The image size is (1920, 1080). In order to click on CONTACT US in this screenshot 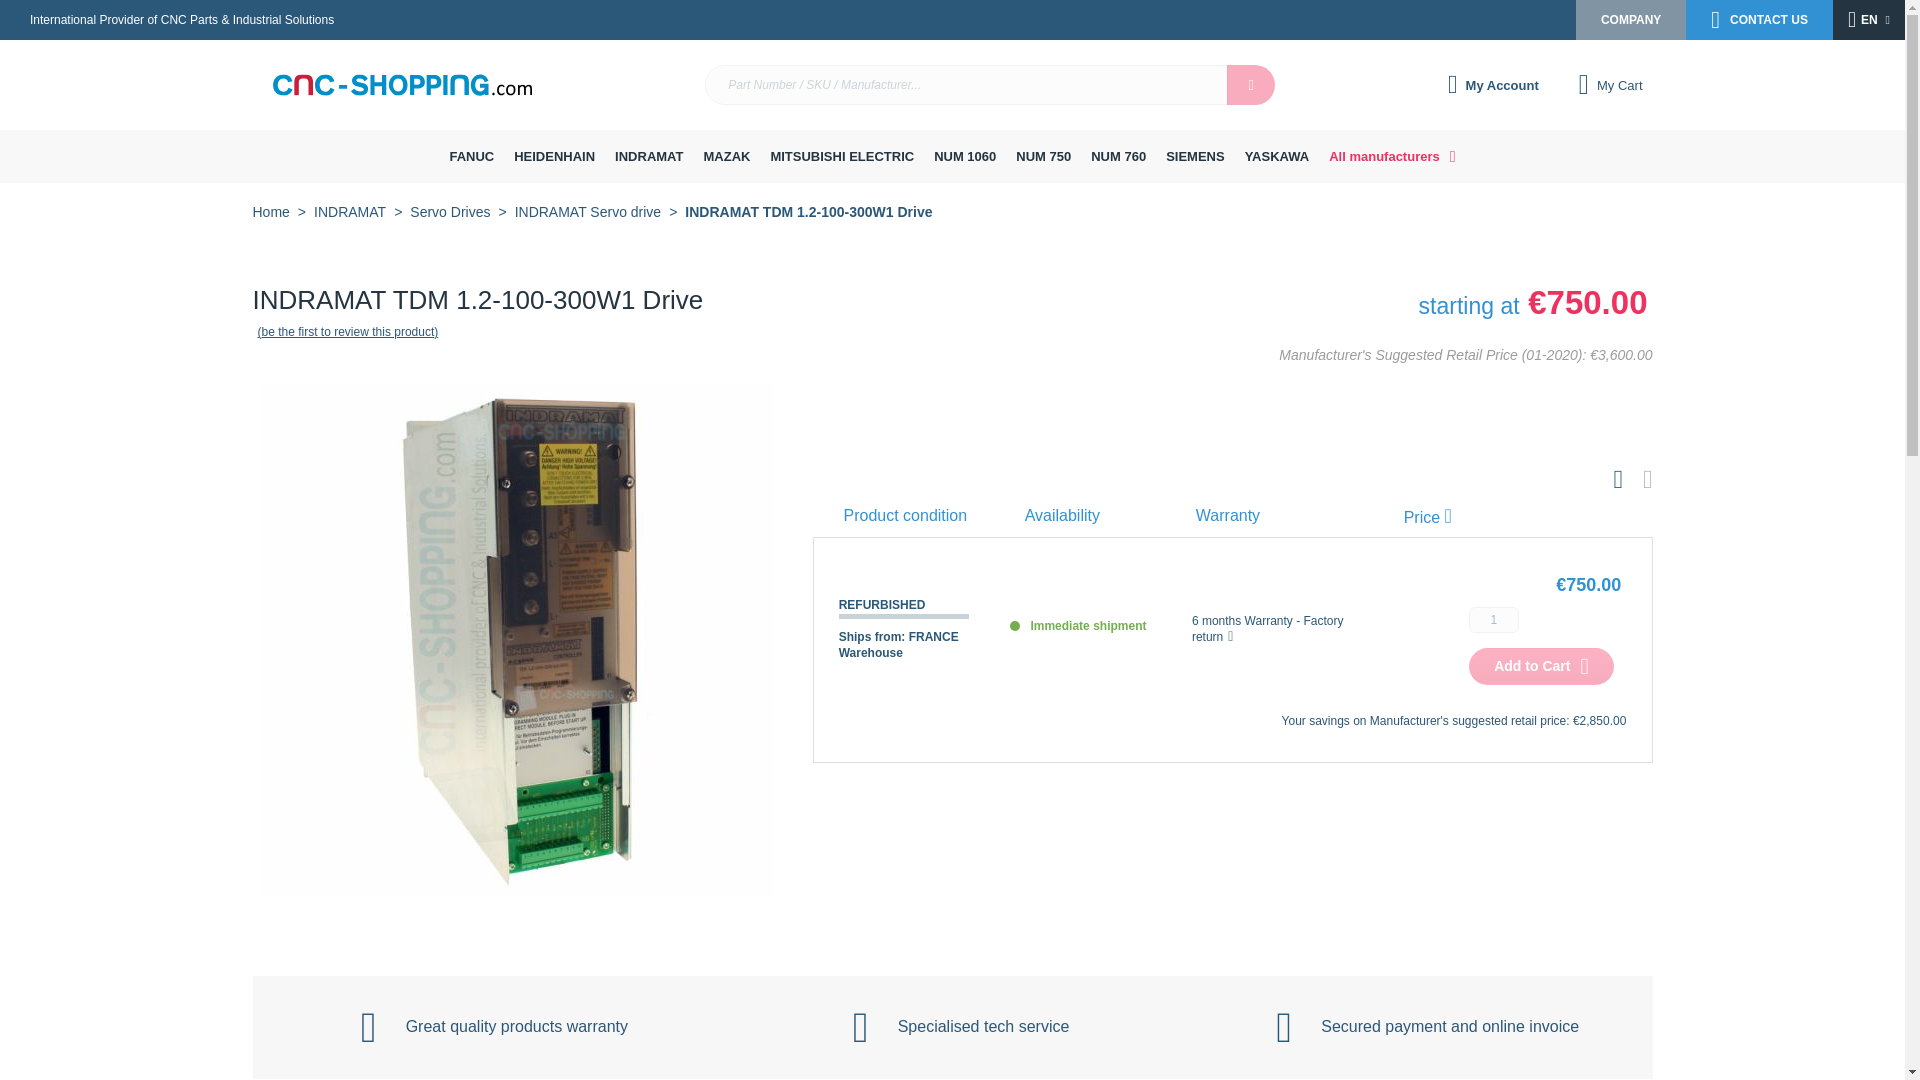, I will do `click(1759, 20)`.